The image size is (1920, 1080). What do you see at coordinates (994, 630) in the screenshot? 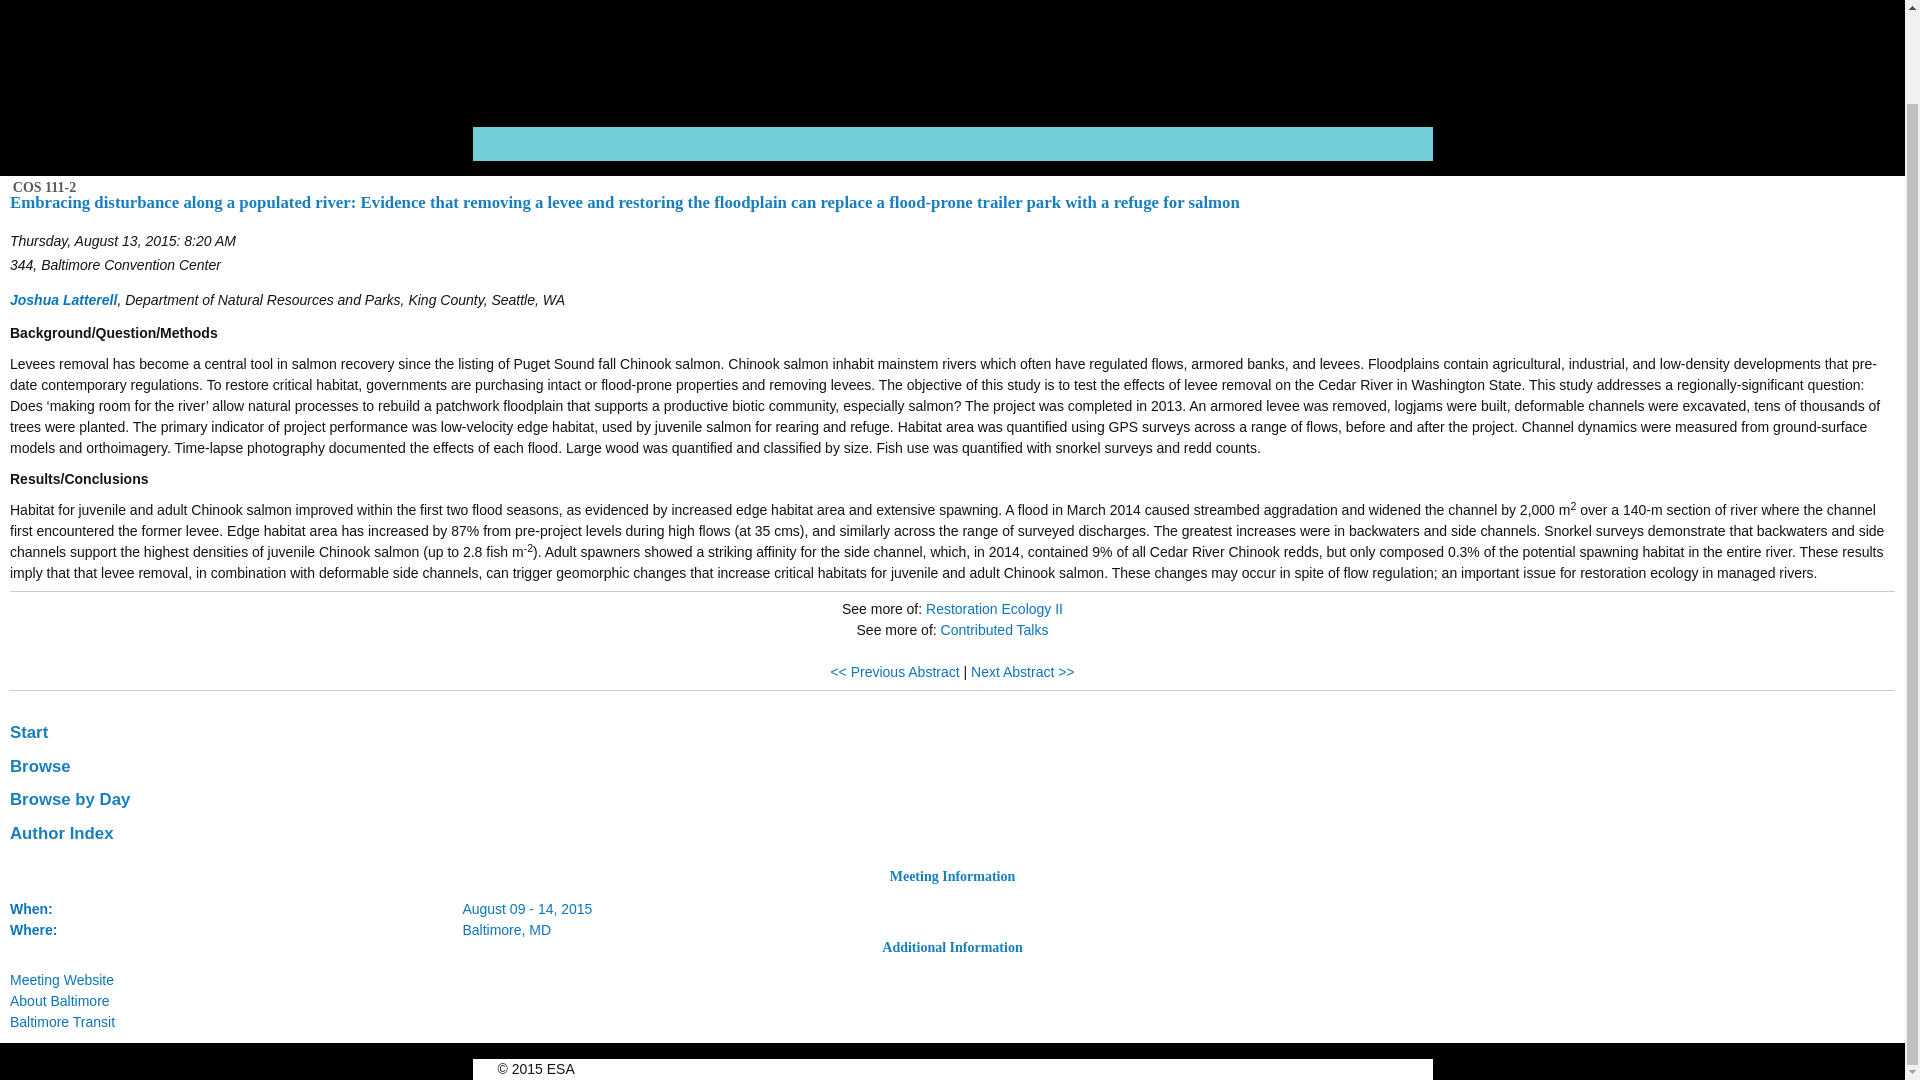
I see `Contributed Talks` at bounding box center [994, 630].